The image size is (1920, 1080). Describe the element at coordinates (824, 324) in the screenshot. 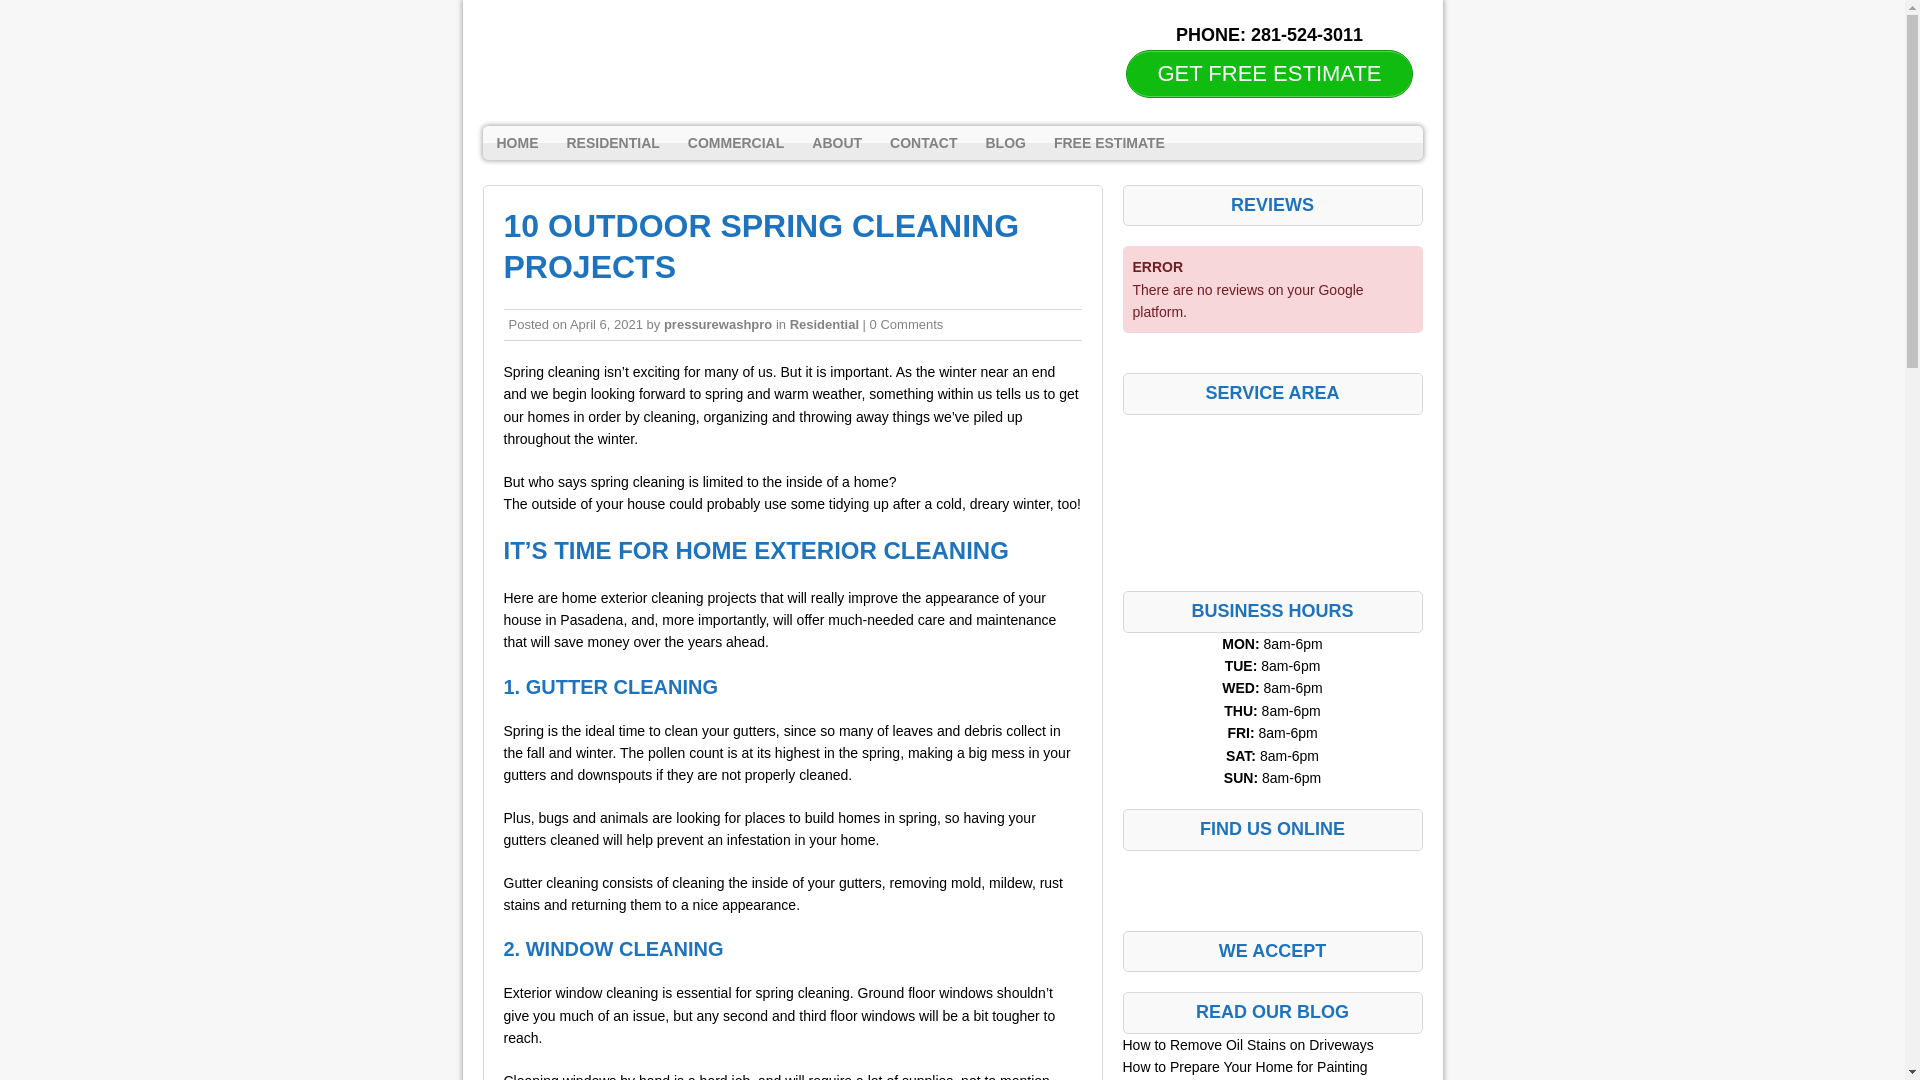

I see `Residential` at that location.